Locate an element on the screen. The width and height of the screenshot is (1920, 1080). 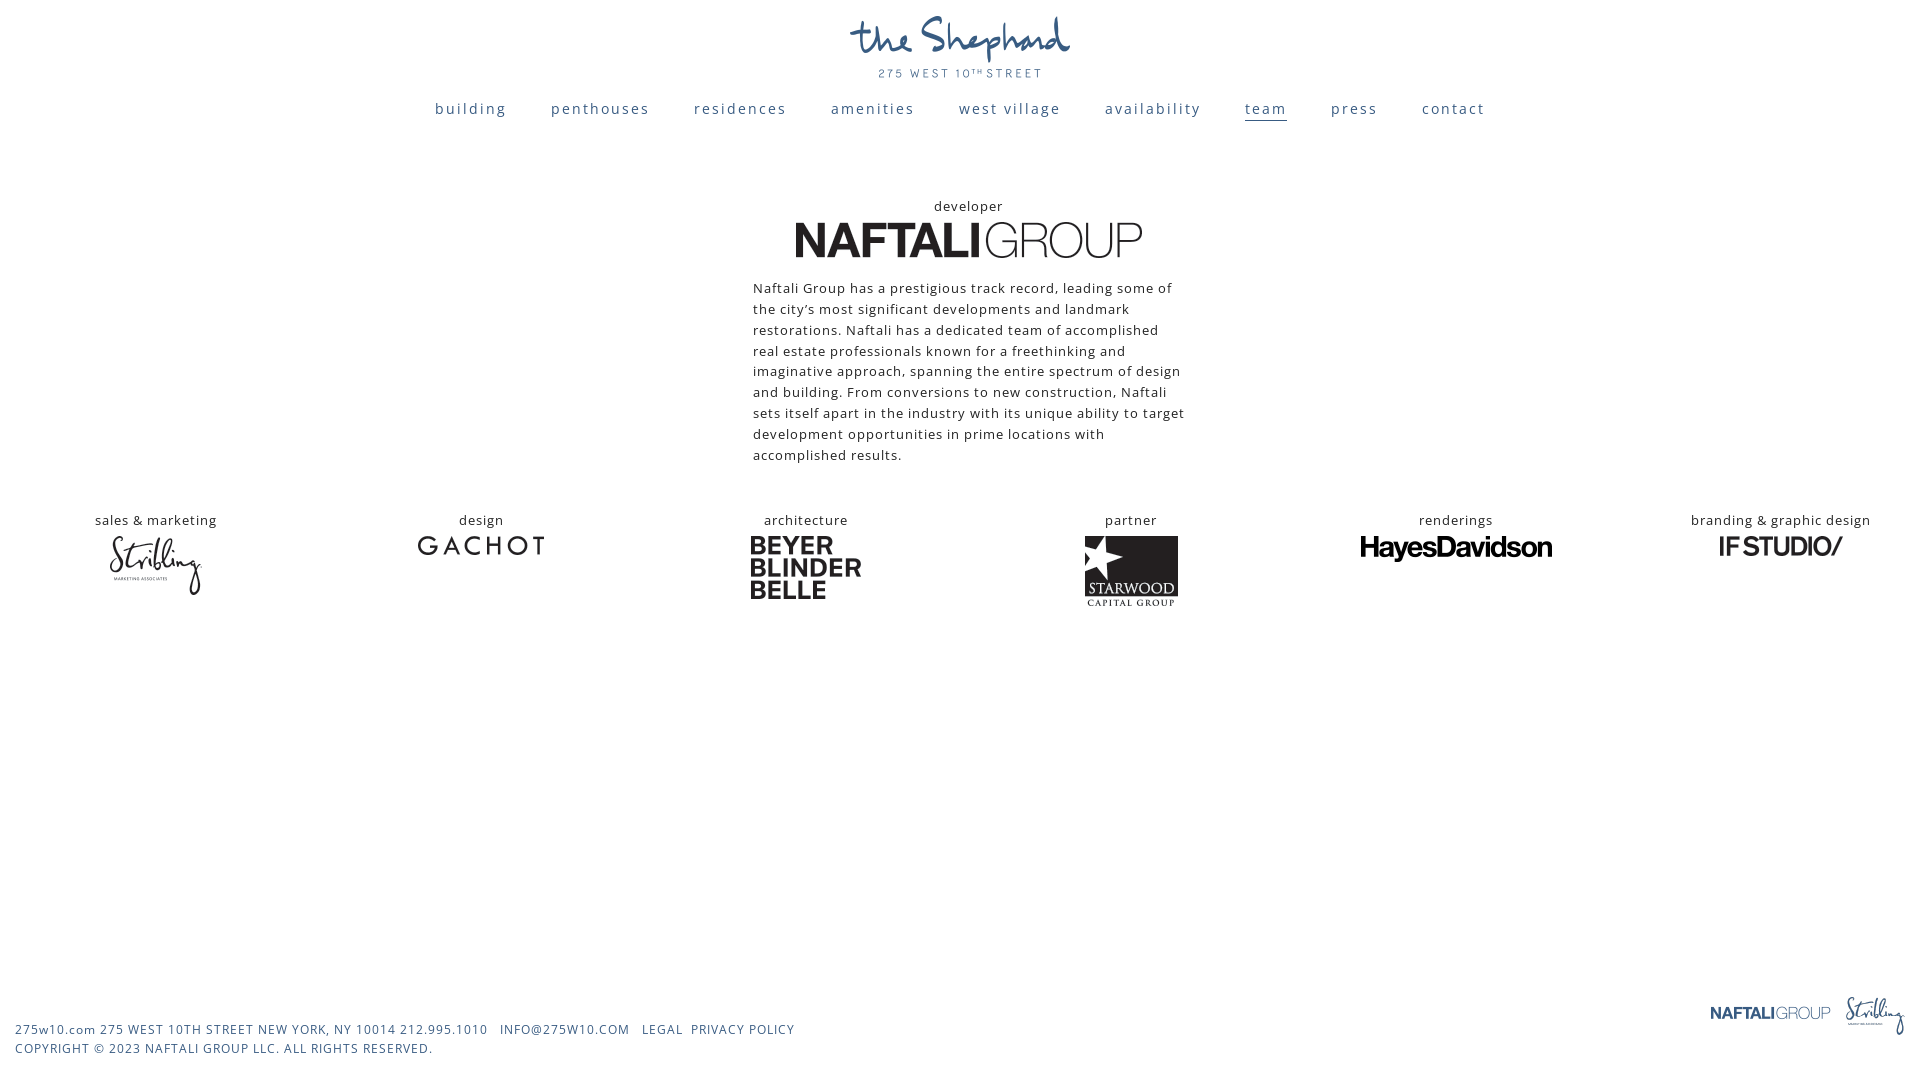
penthouses is located at coordinates (600, 108).